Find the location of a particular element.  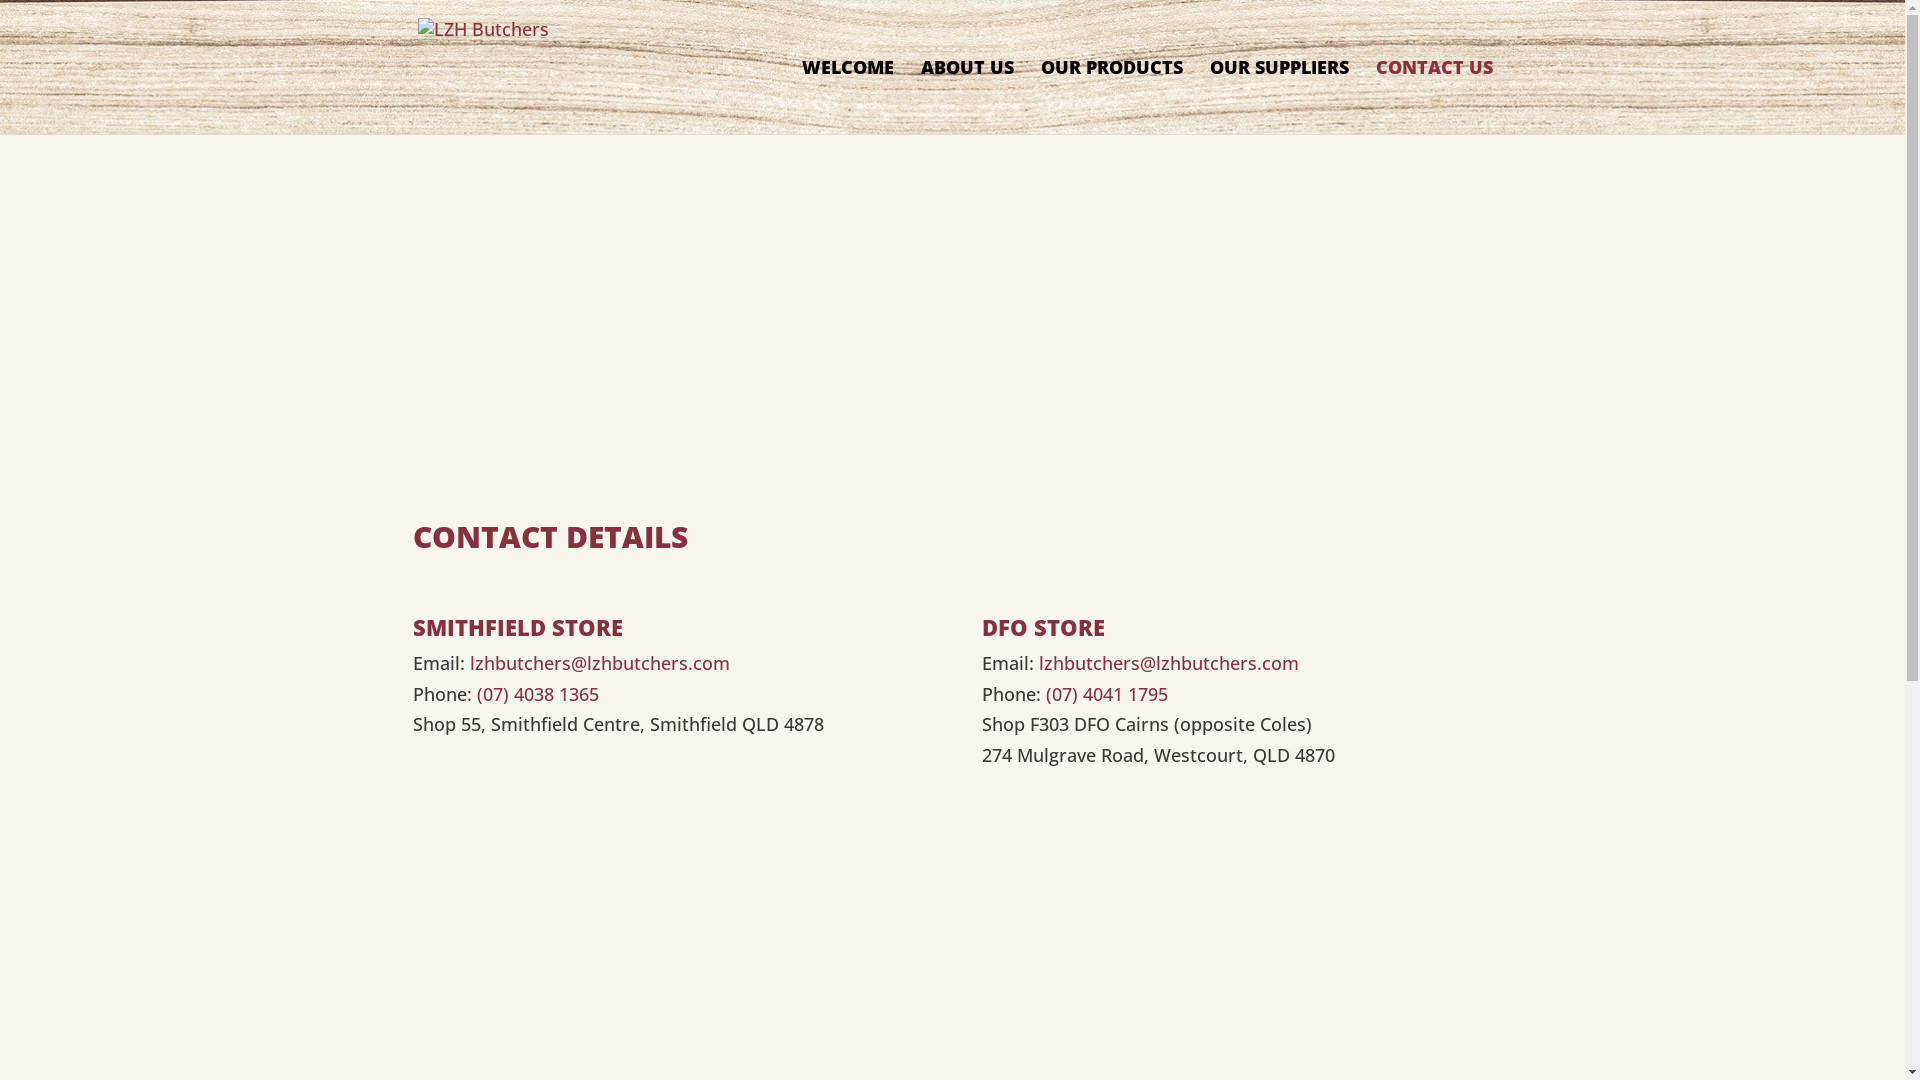

ABOUT US is located at coordinates (966, 97).